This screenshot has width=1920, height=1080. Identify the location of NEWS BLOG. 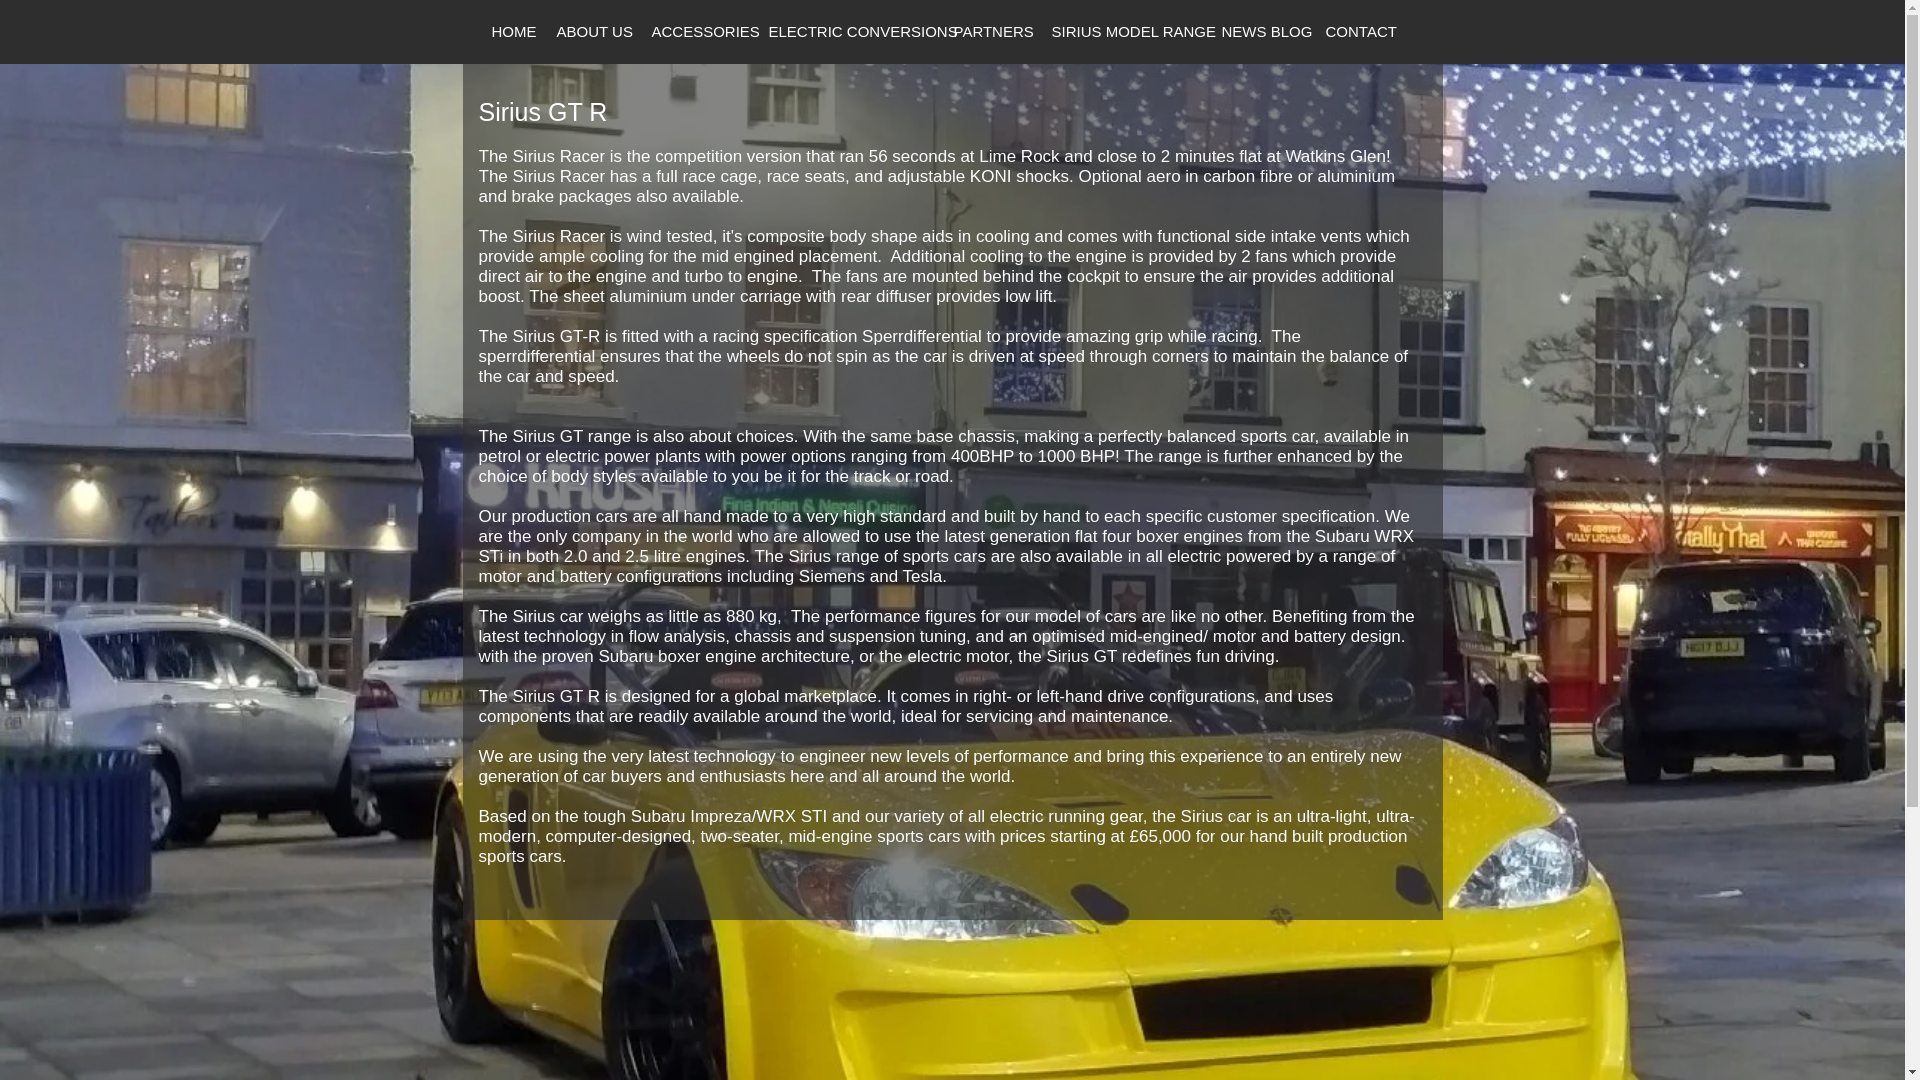
(1259, 32).